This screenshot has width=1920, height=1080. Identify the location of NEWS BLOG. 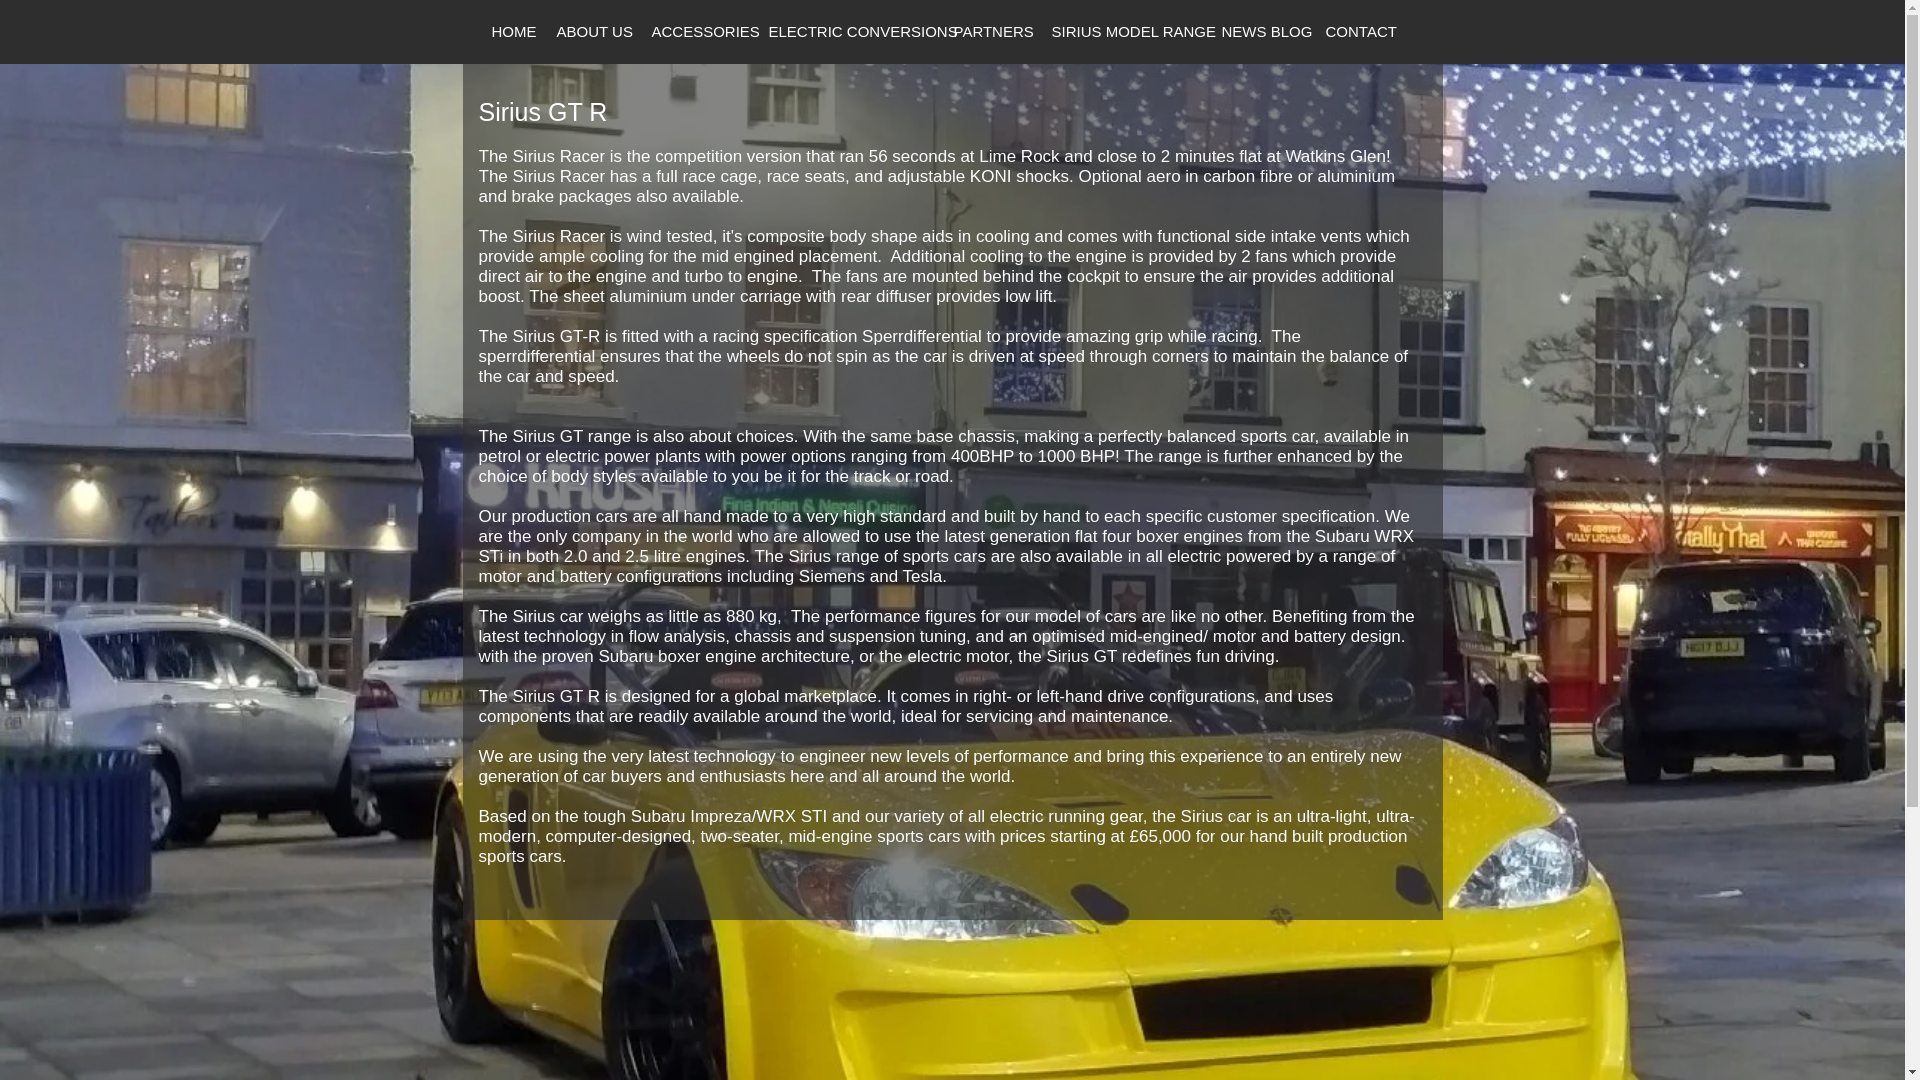
(1259, 32).